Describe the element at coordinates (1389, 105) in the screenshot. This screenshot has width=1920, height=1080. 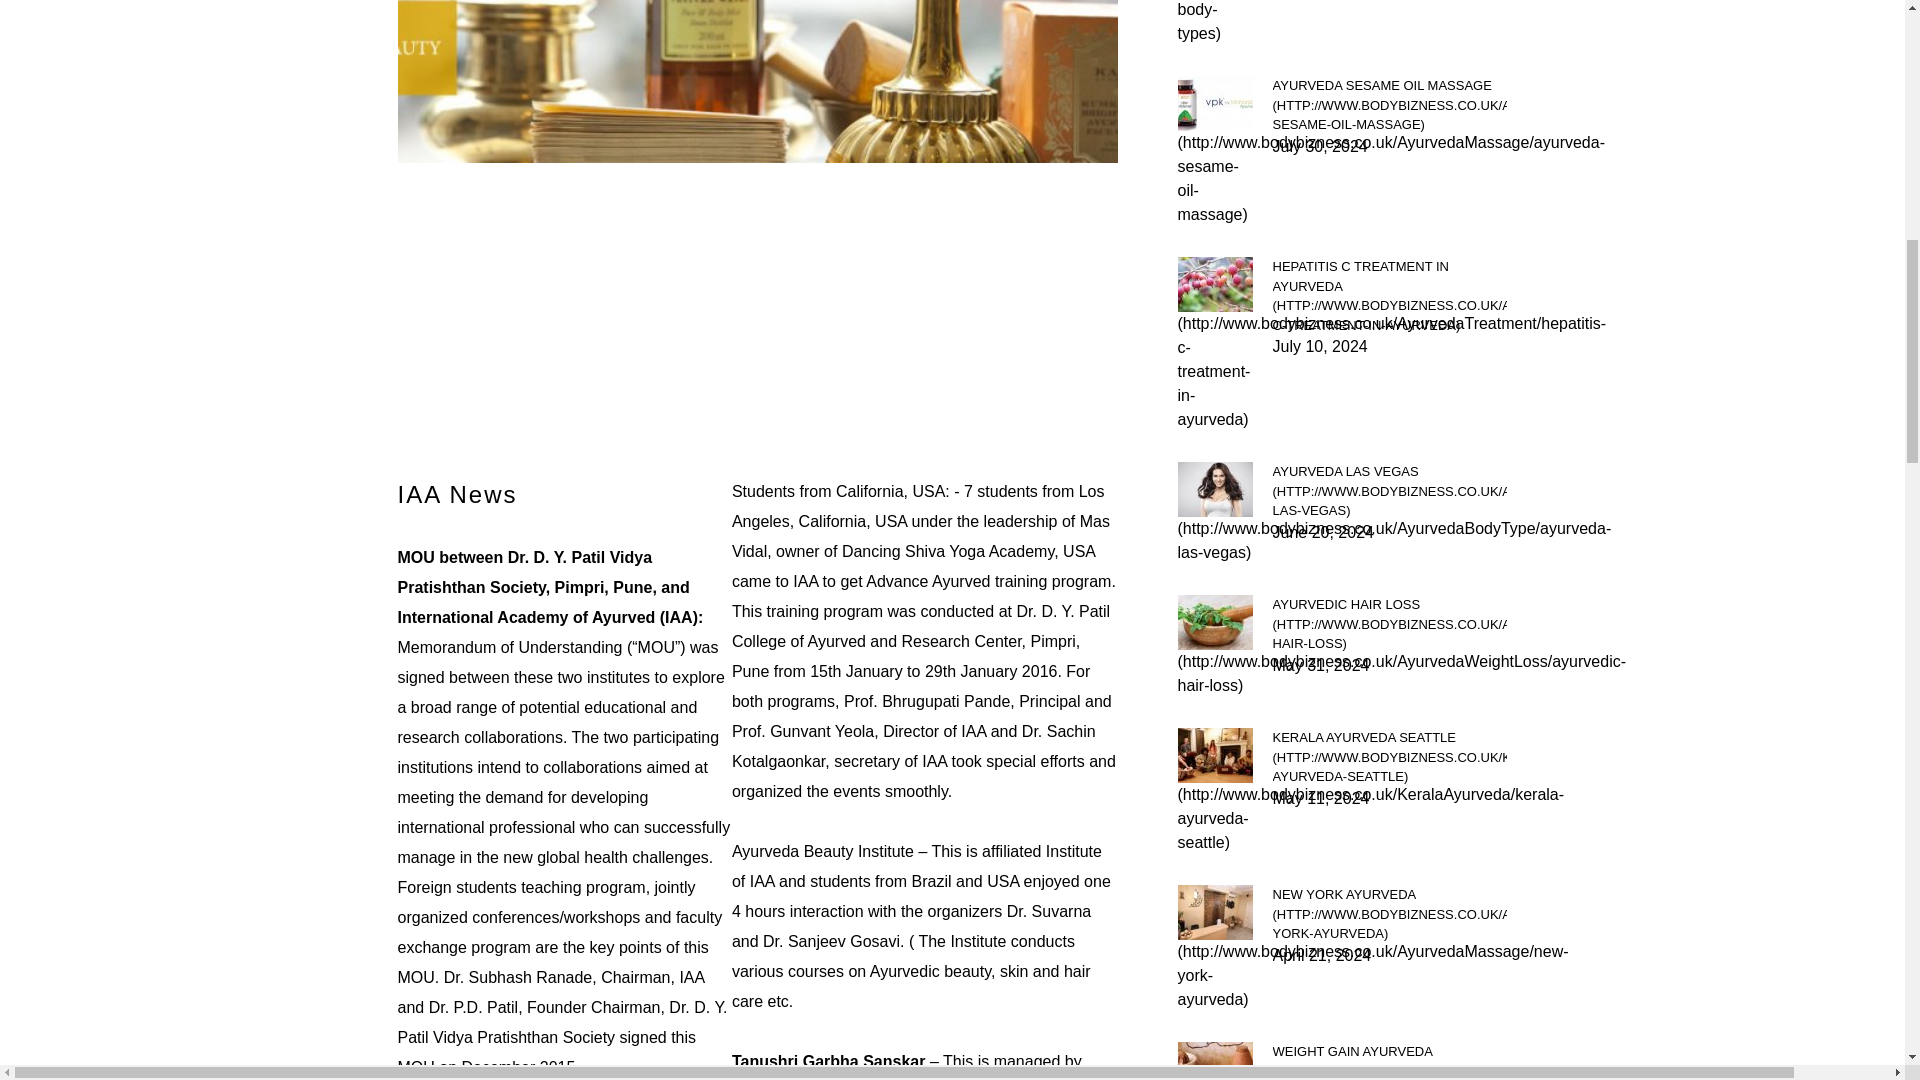
I see `AYURVEDA SESAME OIL MASSAGE` at that location.